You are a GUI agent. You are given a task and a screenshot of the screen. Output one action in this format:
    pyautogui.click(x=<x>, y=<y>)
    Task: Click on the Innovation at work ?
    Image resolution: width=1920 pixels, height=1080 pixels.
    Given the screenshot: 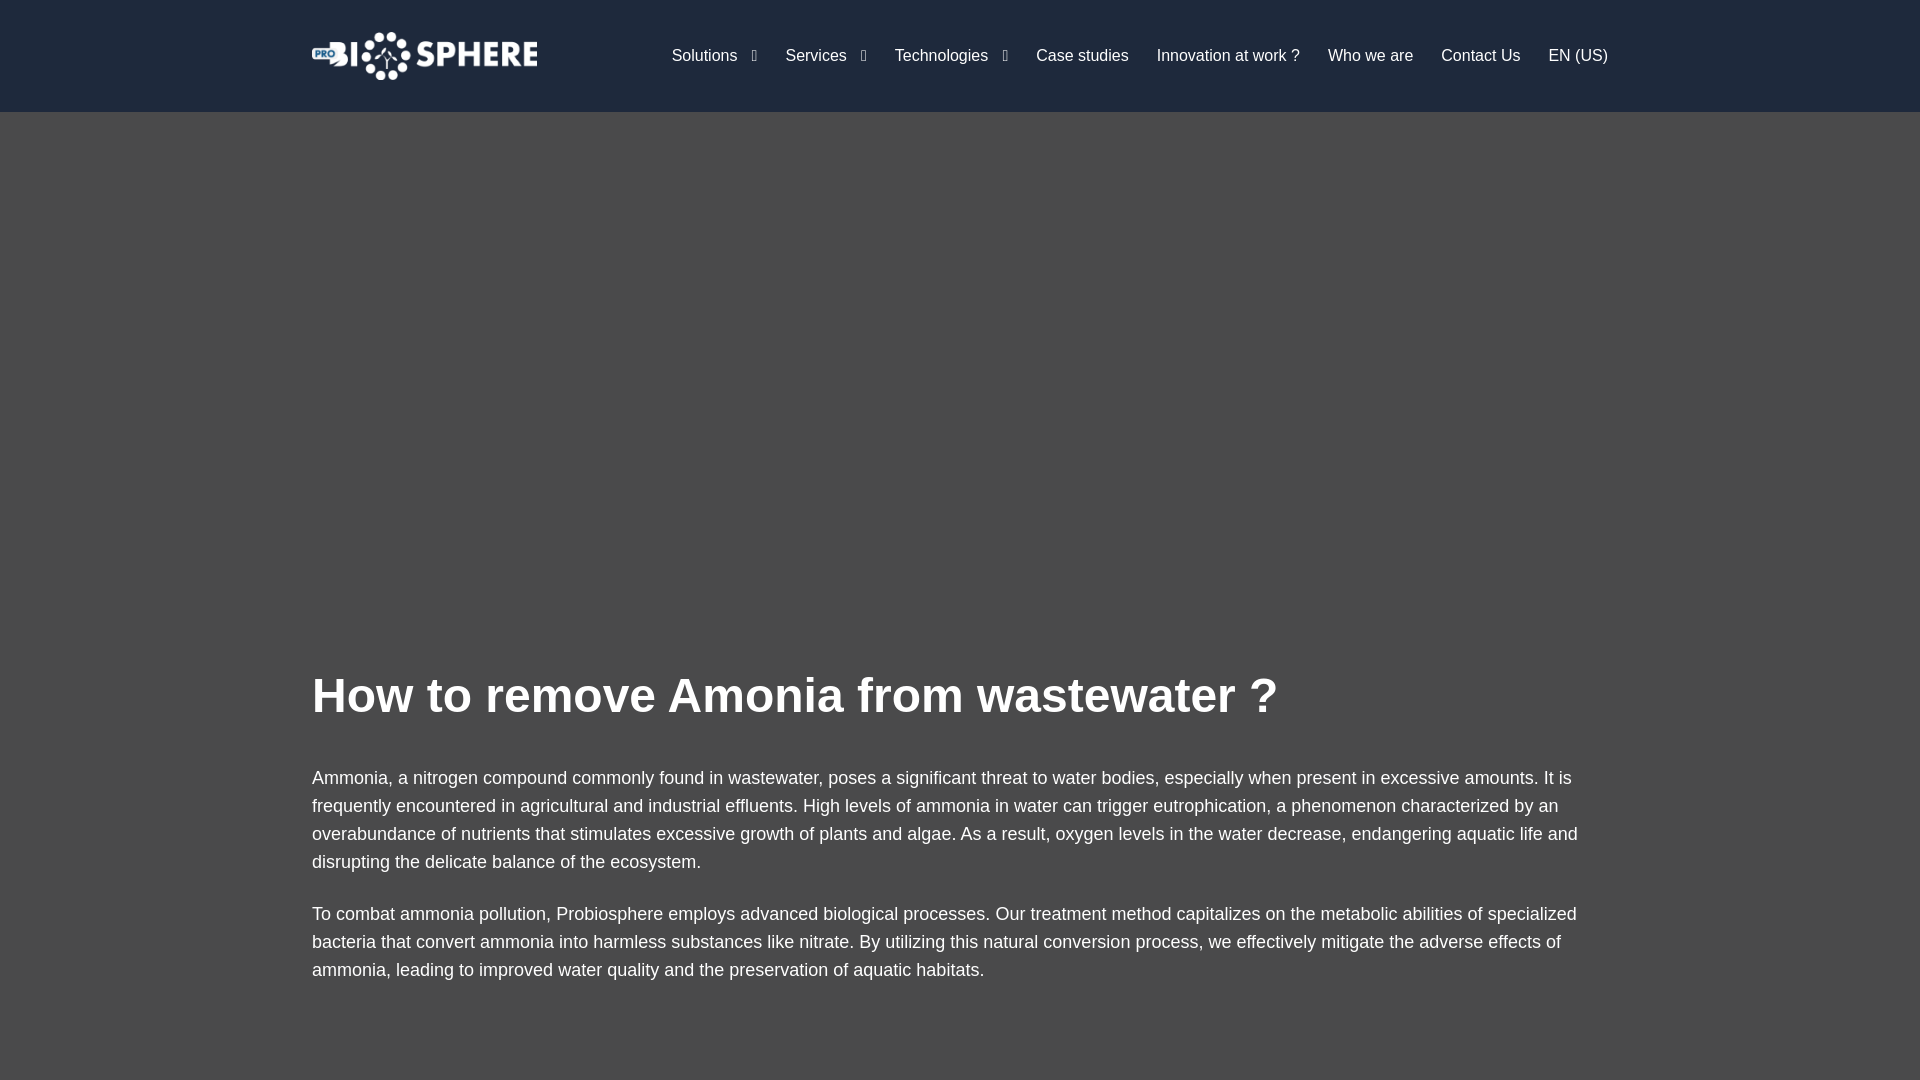 What is the action you would take?
    pyautogui.click(x=1228, y=56)
    